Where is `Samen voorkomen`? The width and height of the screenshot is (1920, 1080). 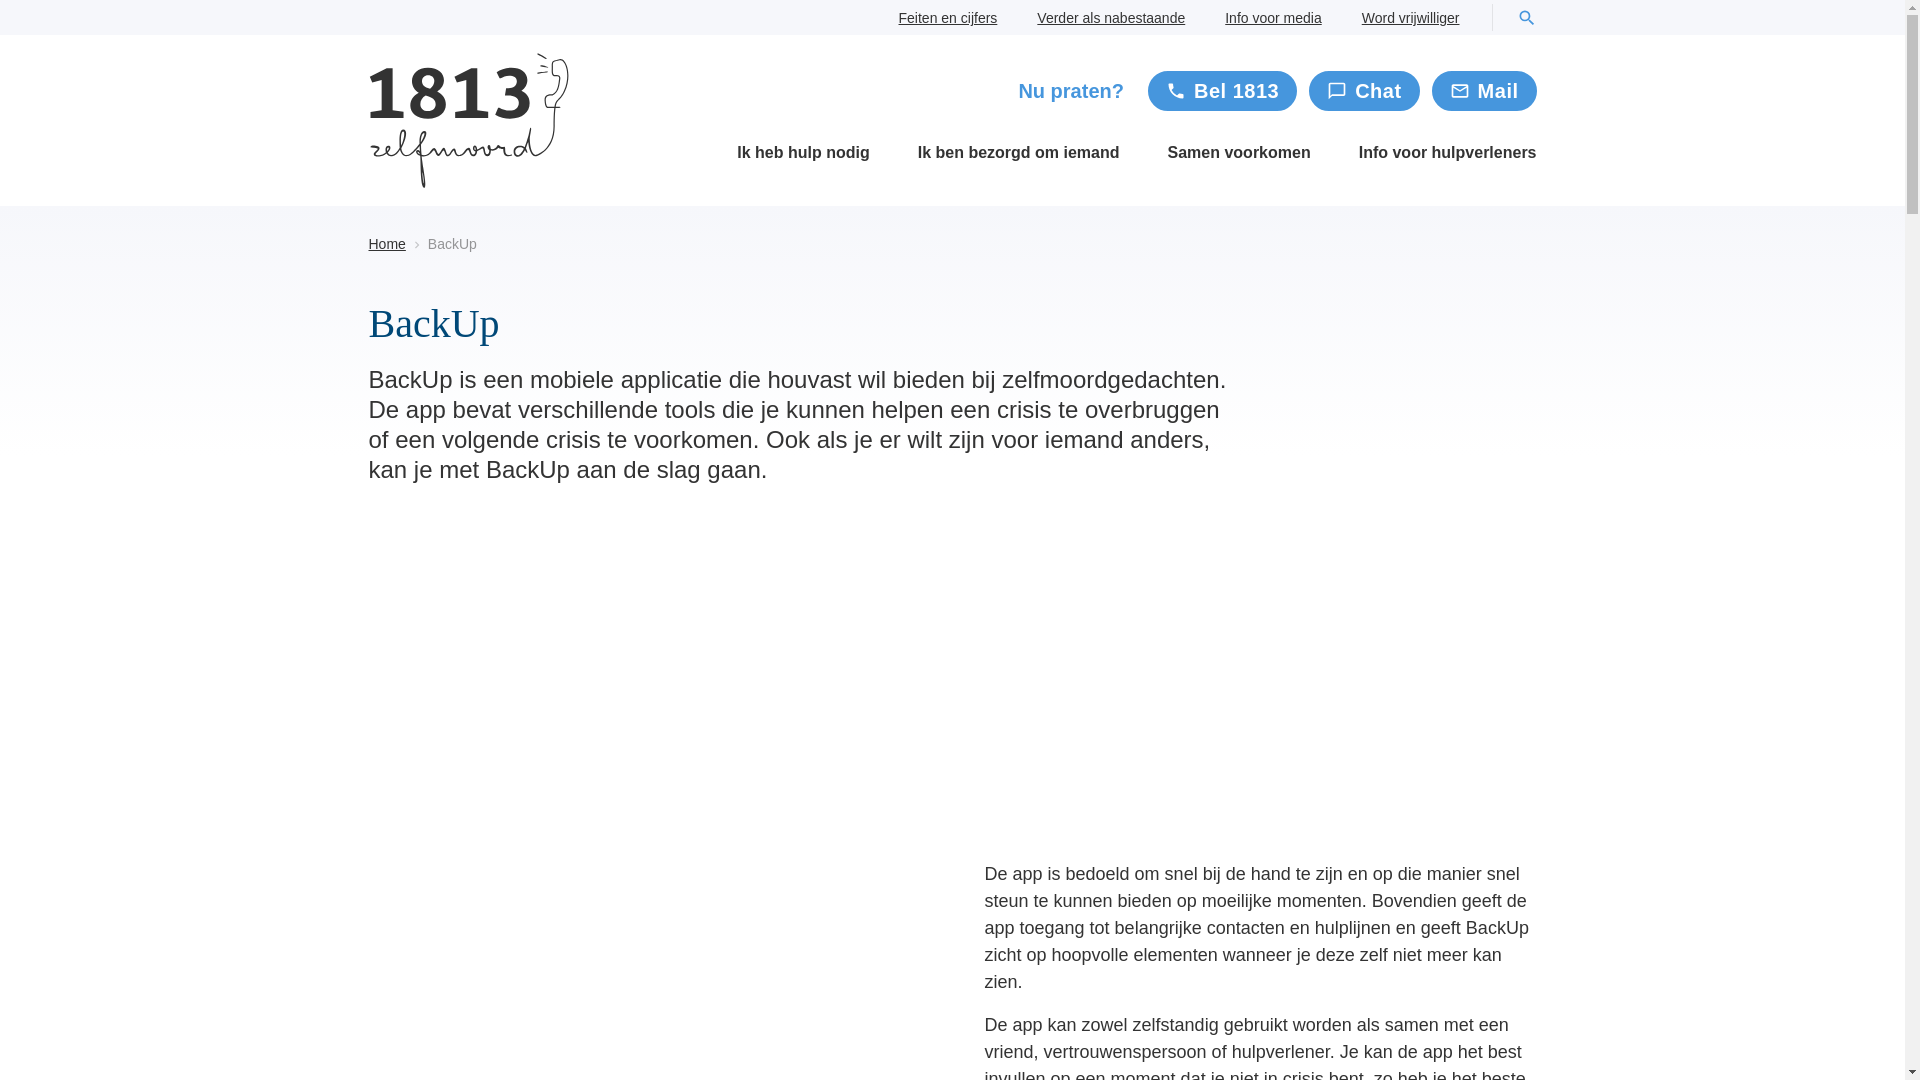 Samen voorkomen is located at coordinates (1240, 152).